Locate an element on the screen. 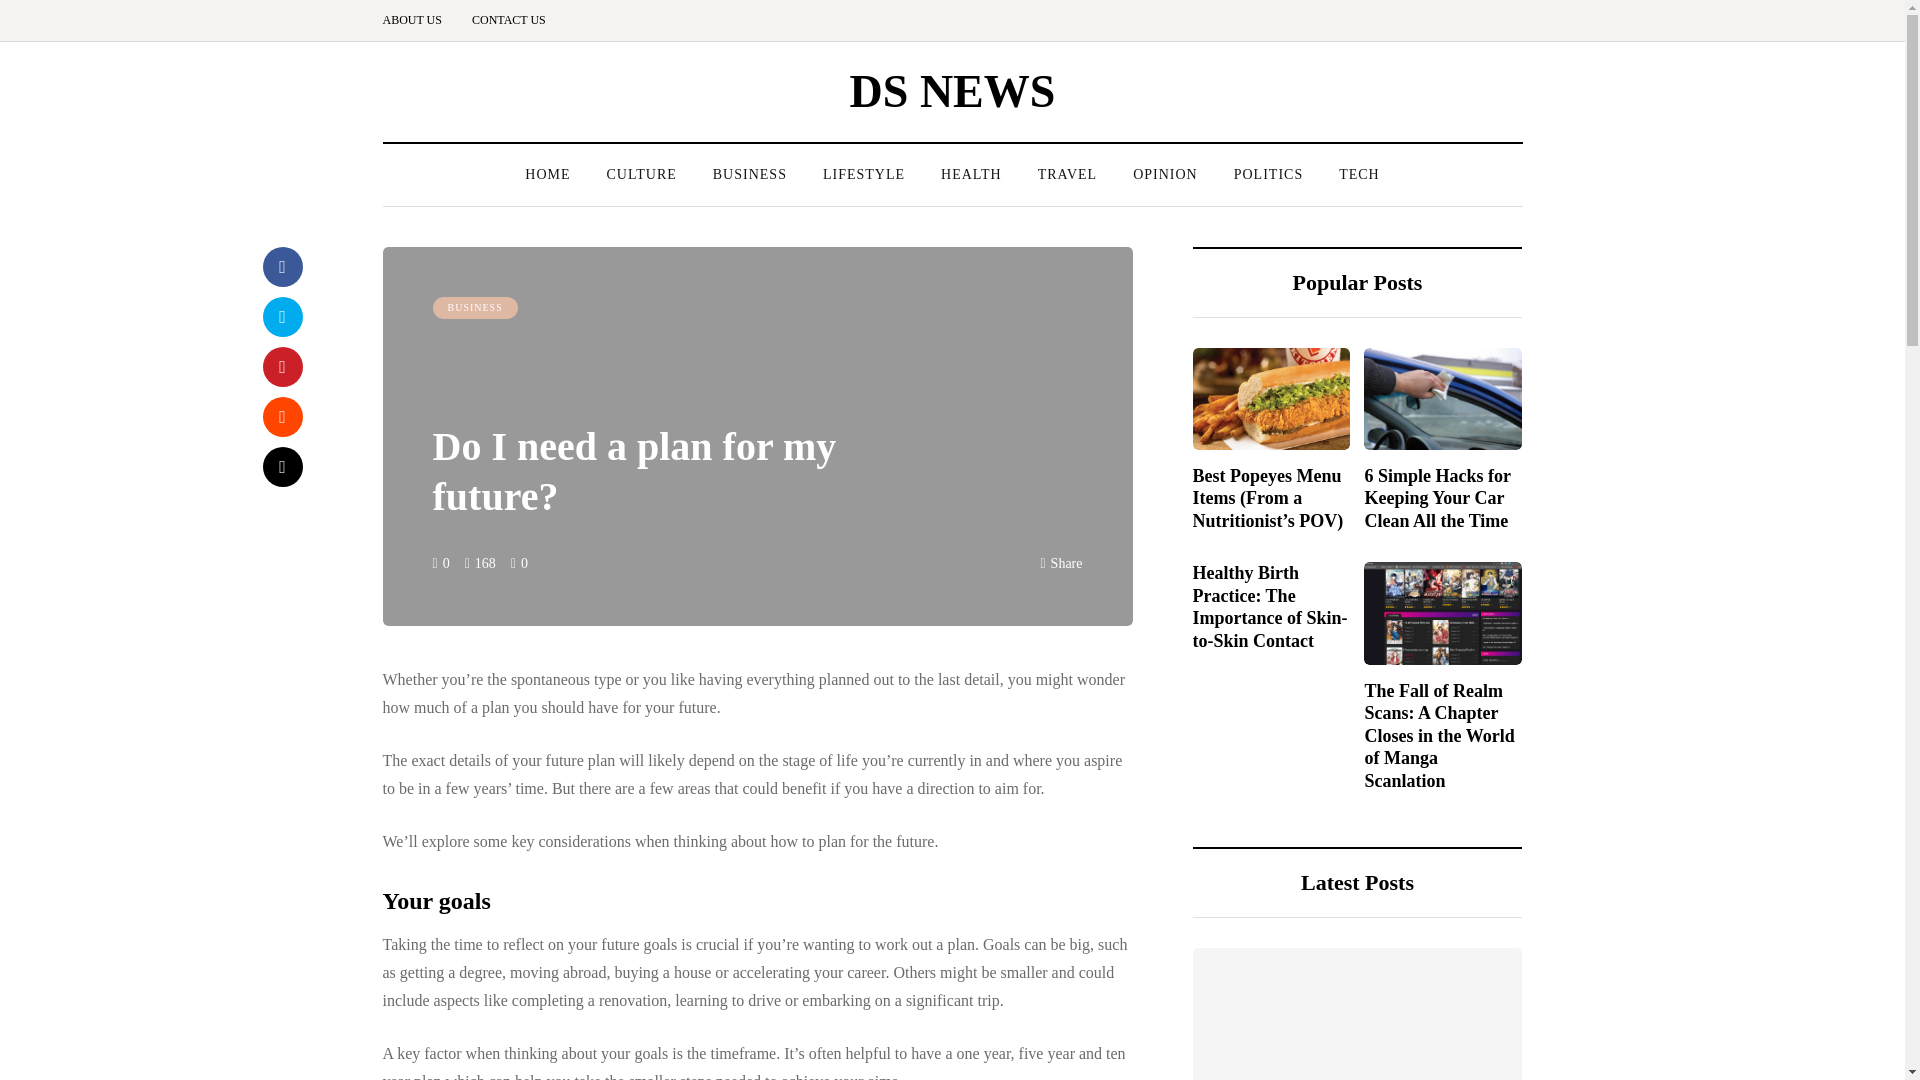 This screenshot has height=1080, width=1920. HOME is located at coordinates (546, 174).